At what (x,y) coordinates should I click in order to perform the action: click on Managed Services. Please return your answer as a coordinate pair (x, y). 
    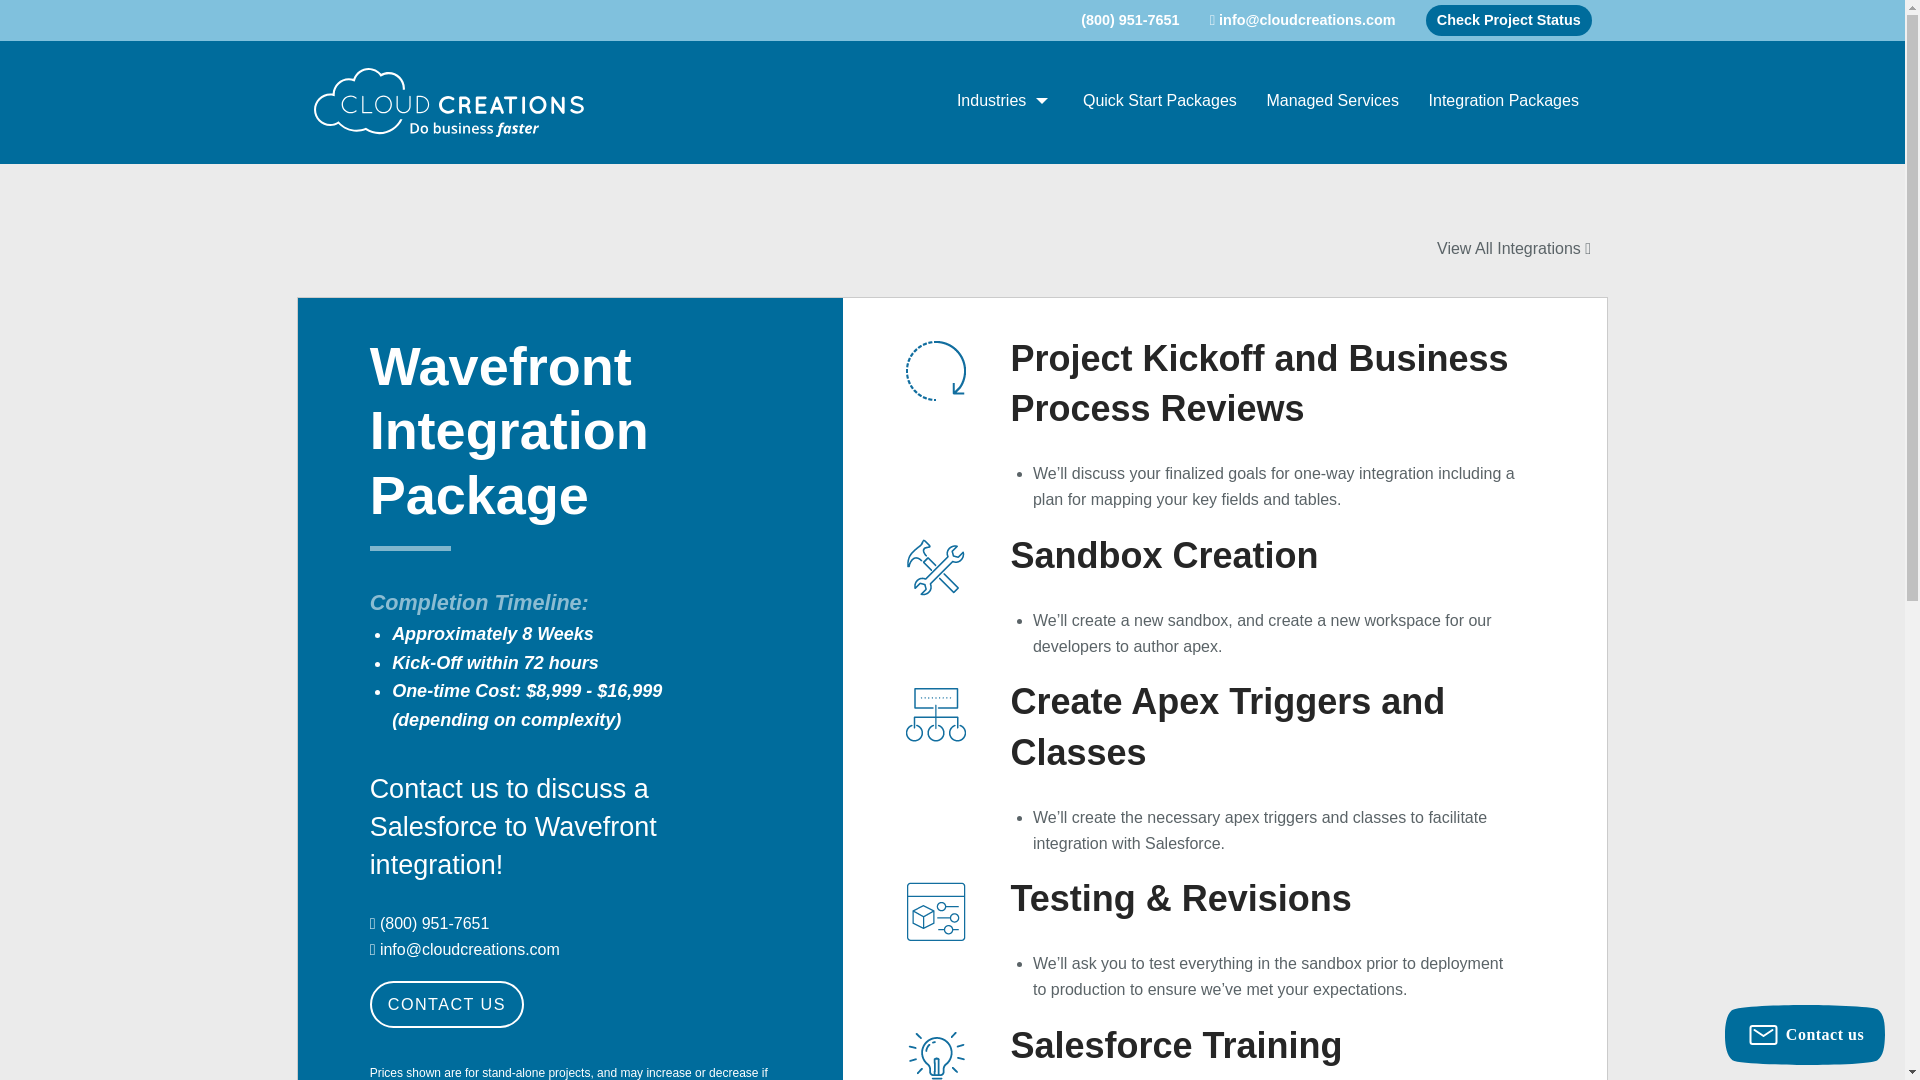
    Looking at the image, I should click on (1332, 102).